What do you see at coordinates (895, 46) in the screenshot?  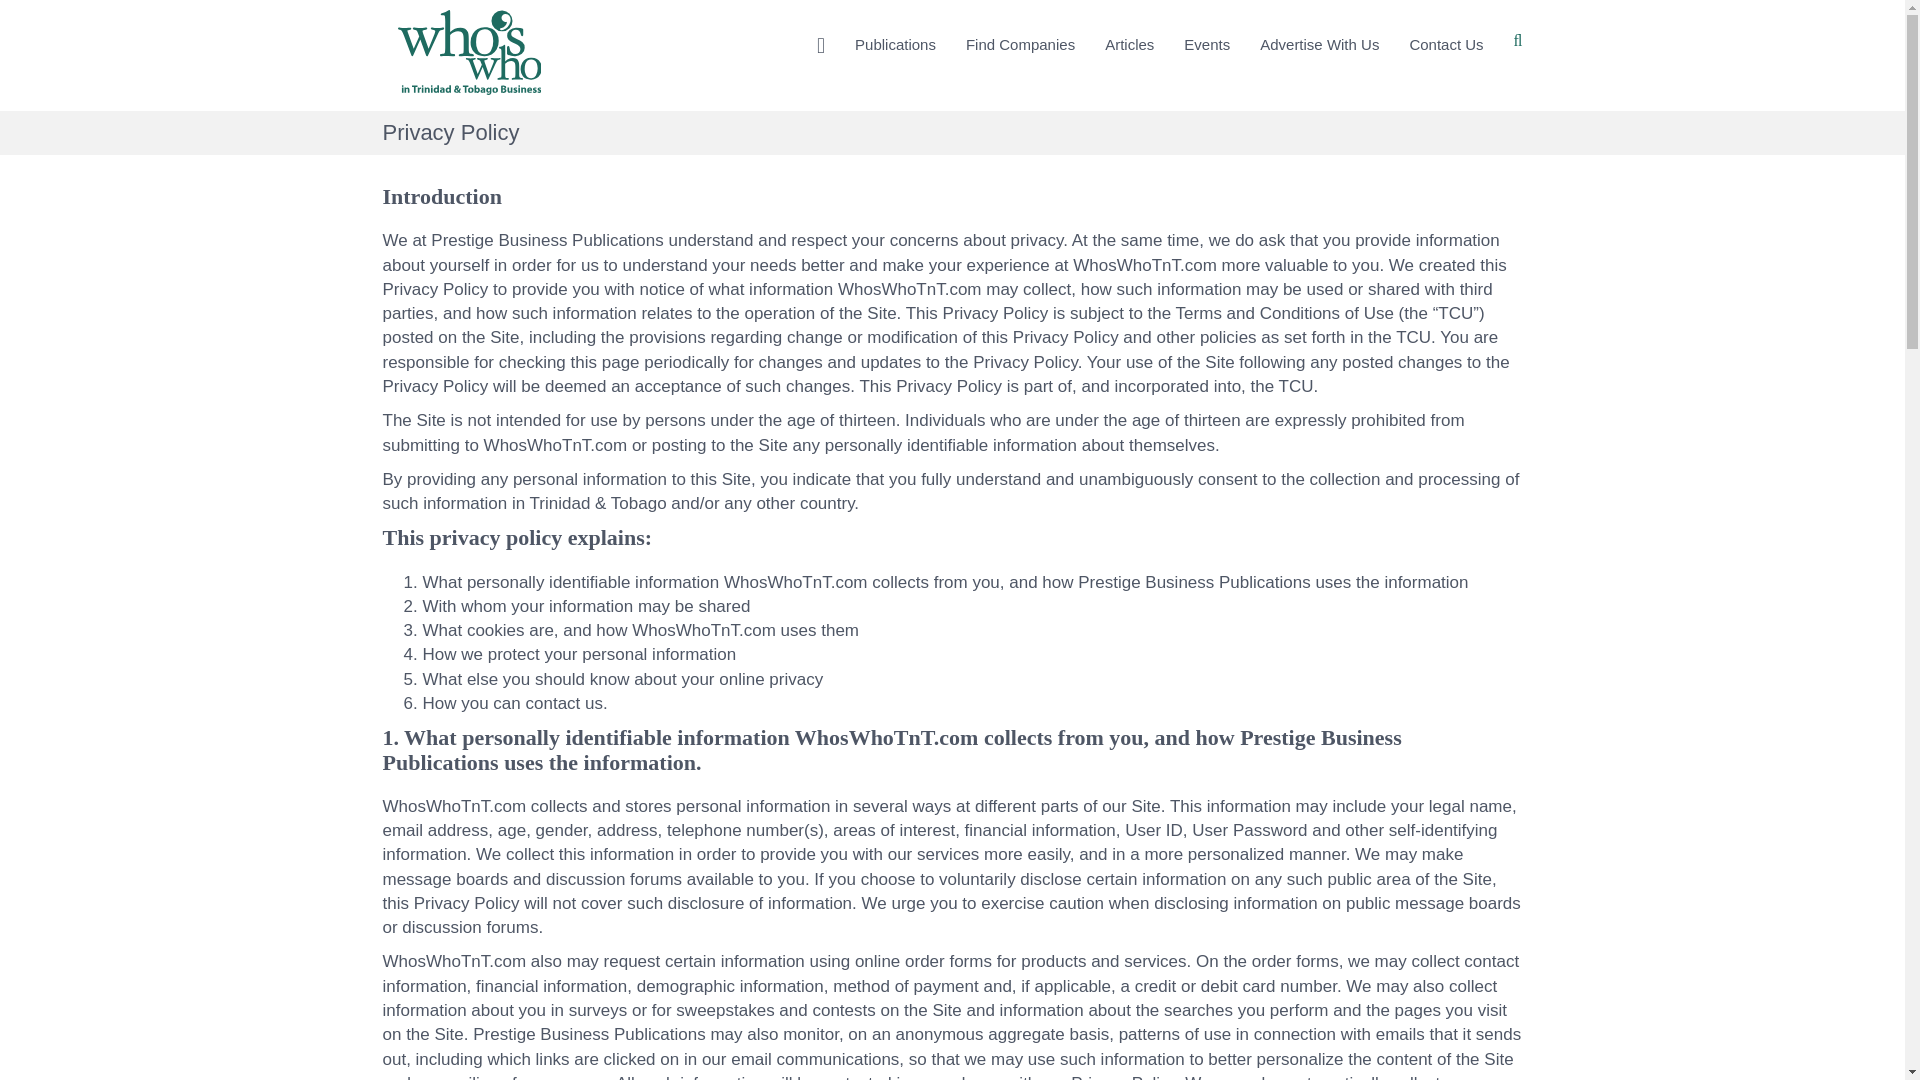 I see `Publications` at bounding box center [895, 46].